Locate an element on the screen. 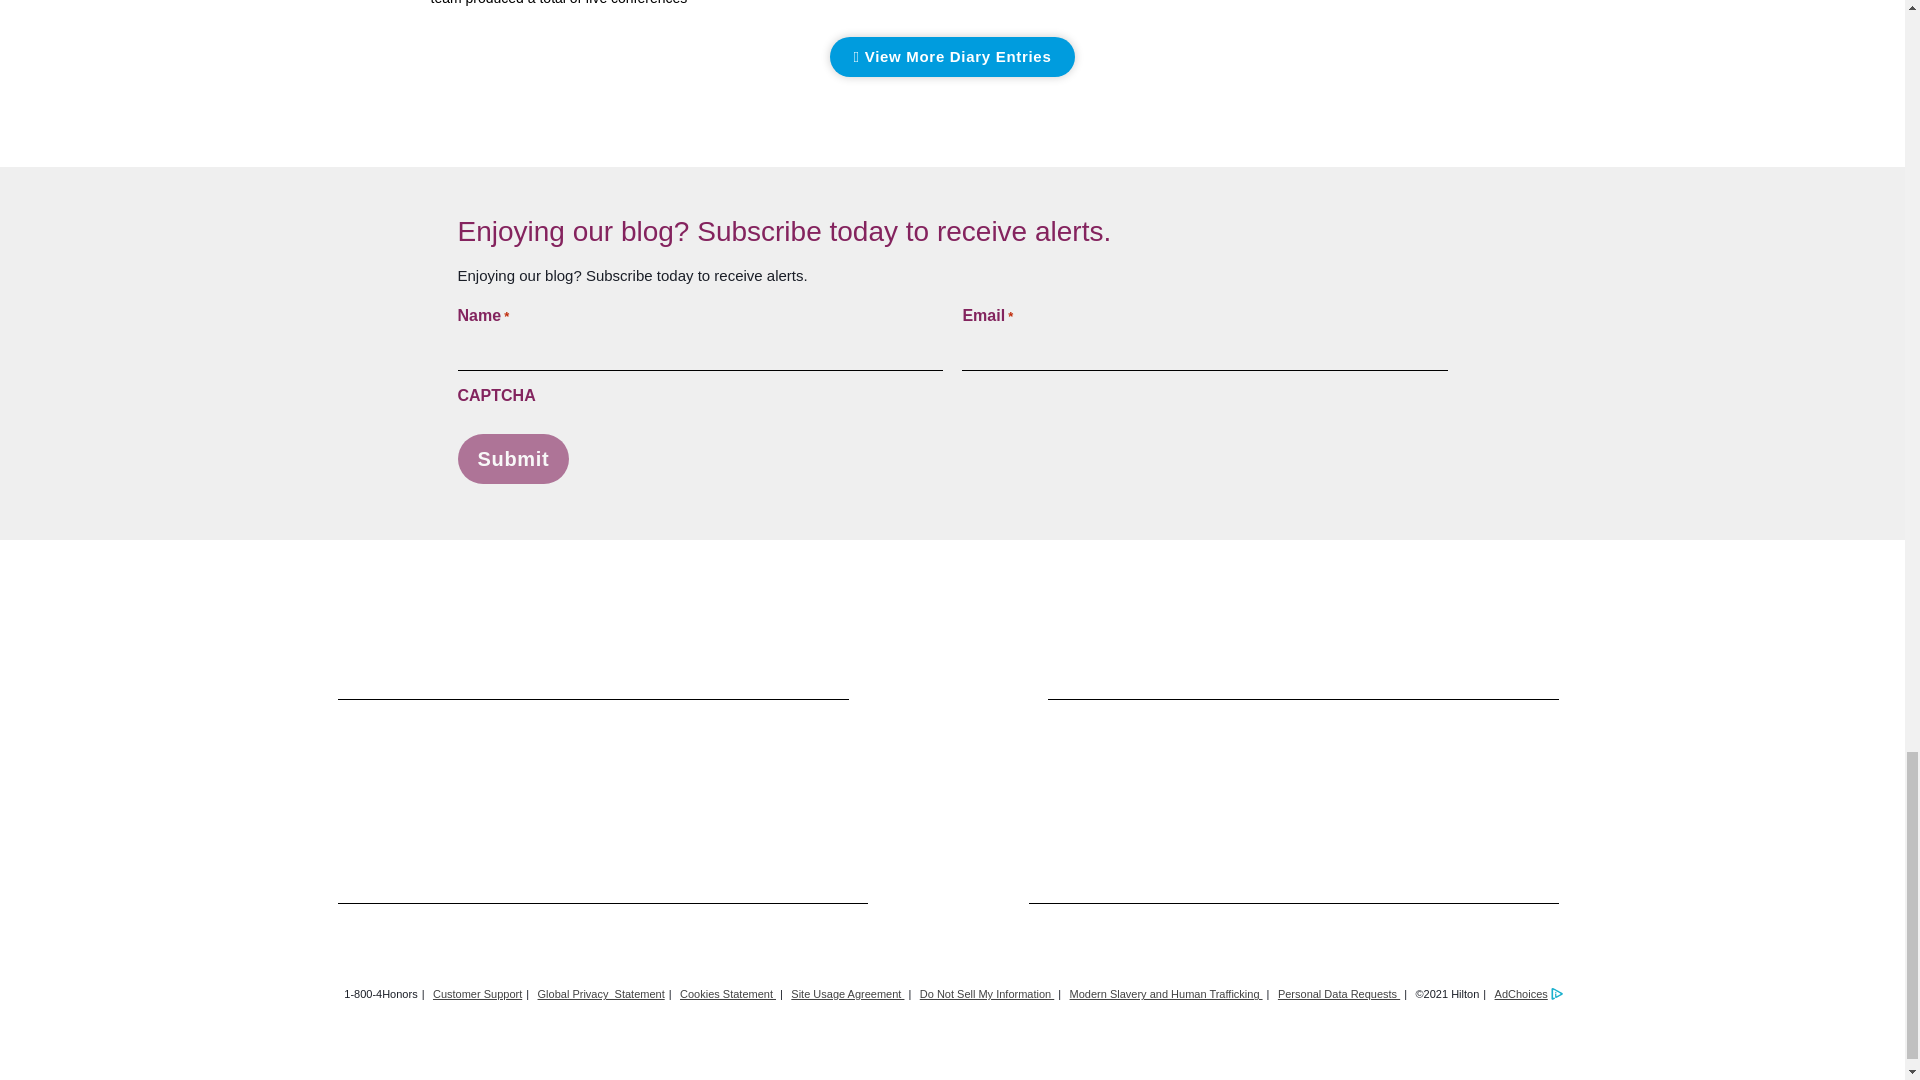  Tru by Hilton, opens new window is located at coordinates (1340, 782).